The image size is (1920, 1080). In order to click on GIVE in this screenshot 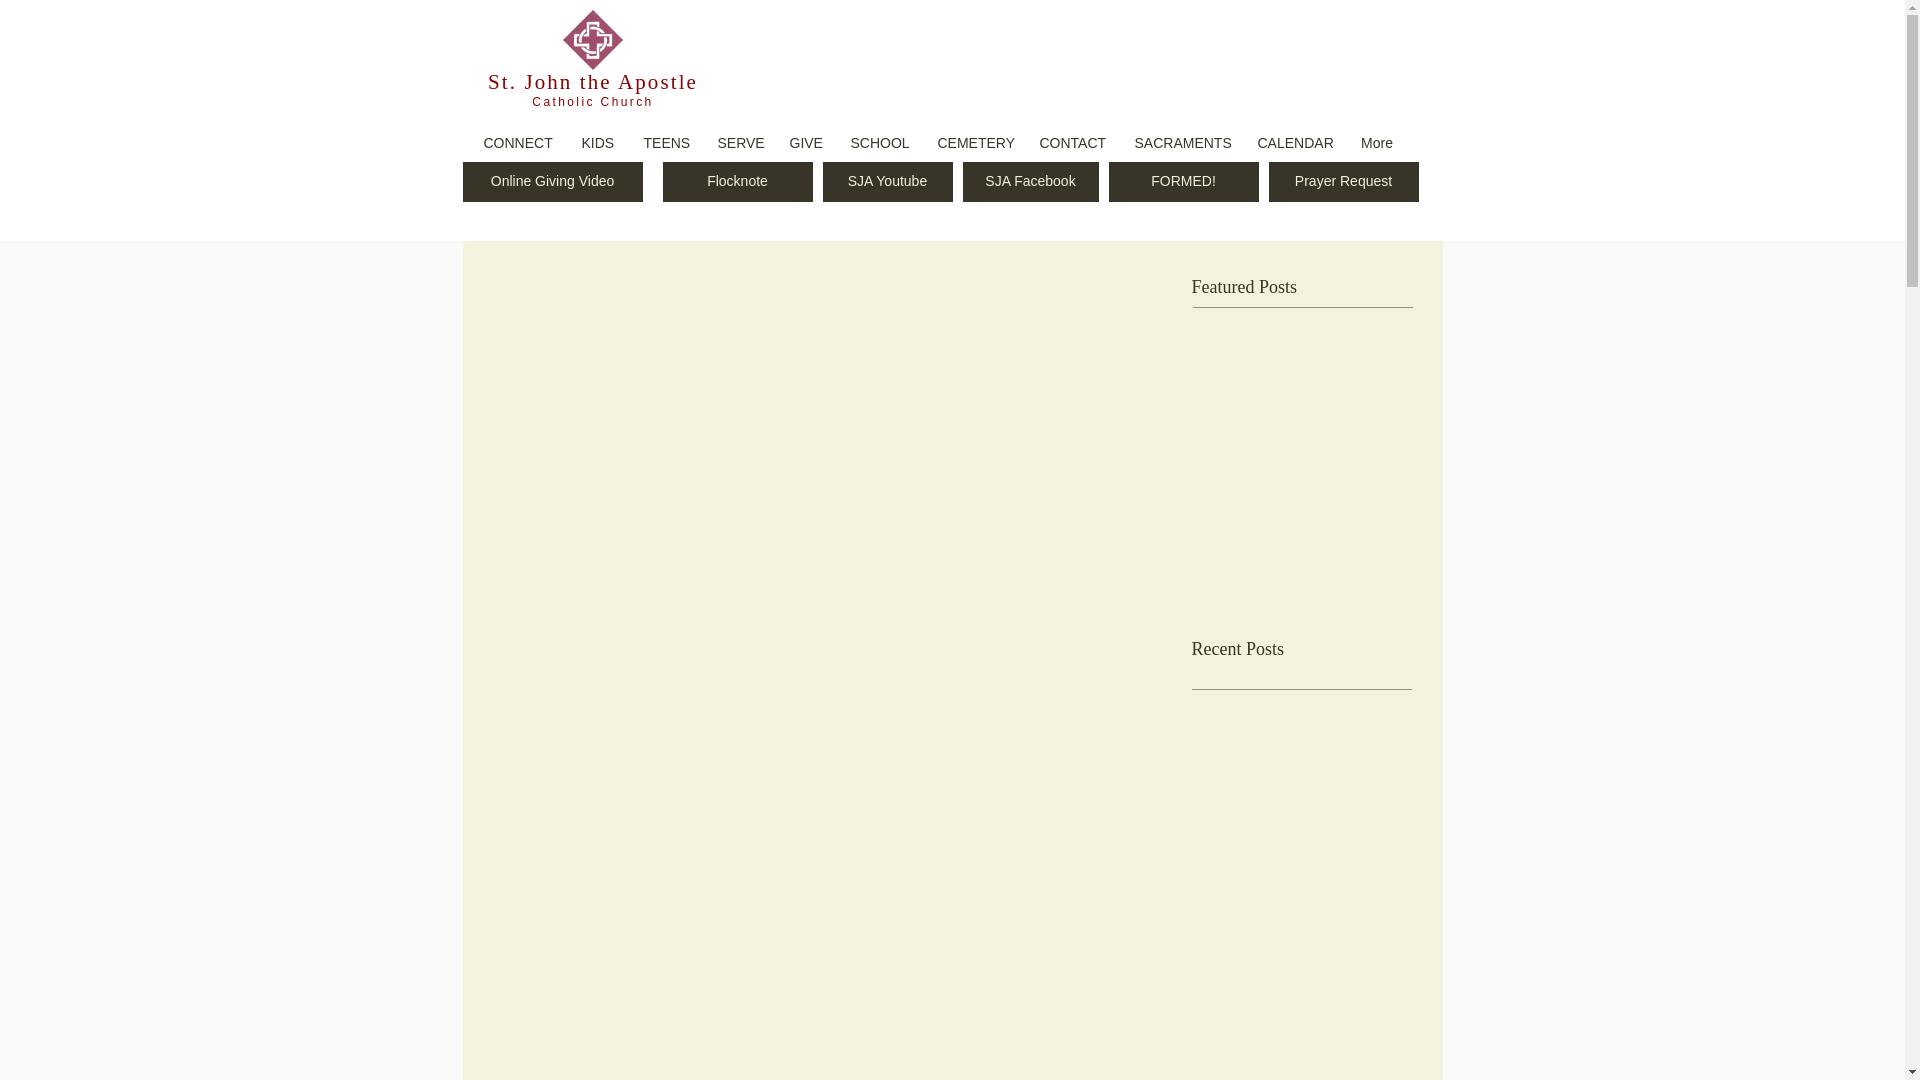, I will do `click(804, 142)`.